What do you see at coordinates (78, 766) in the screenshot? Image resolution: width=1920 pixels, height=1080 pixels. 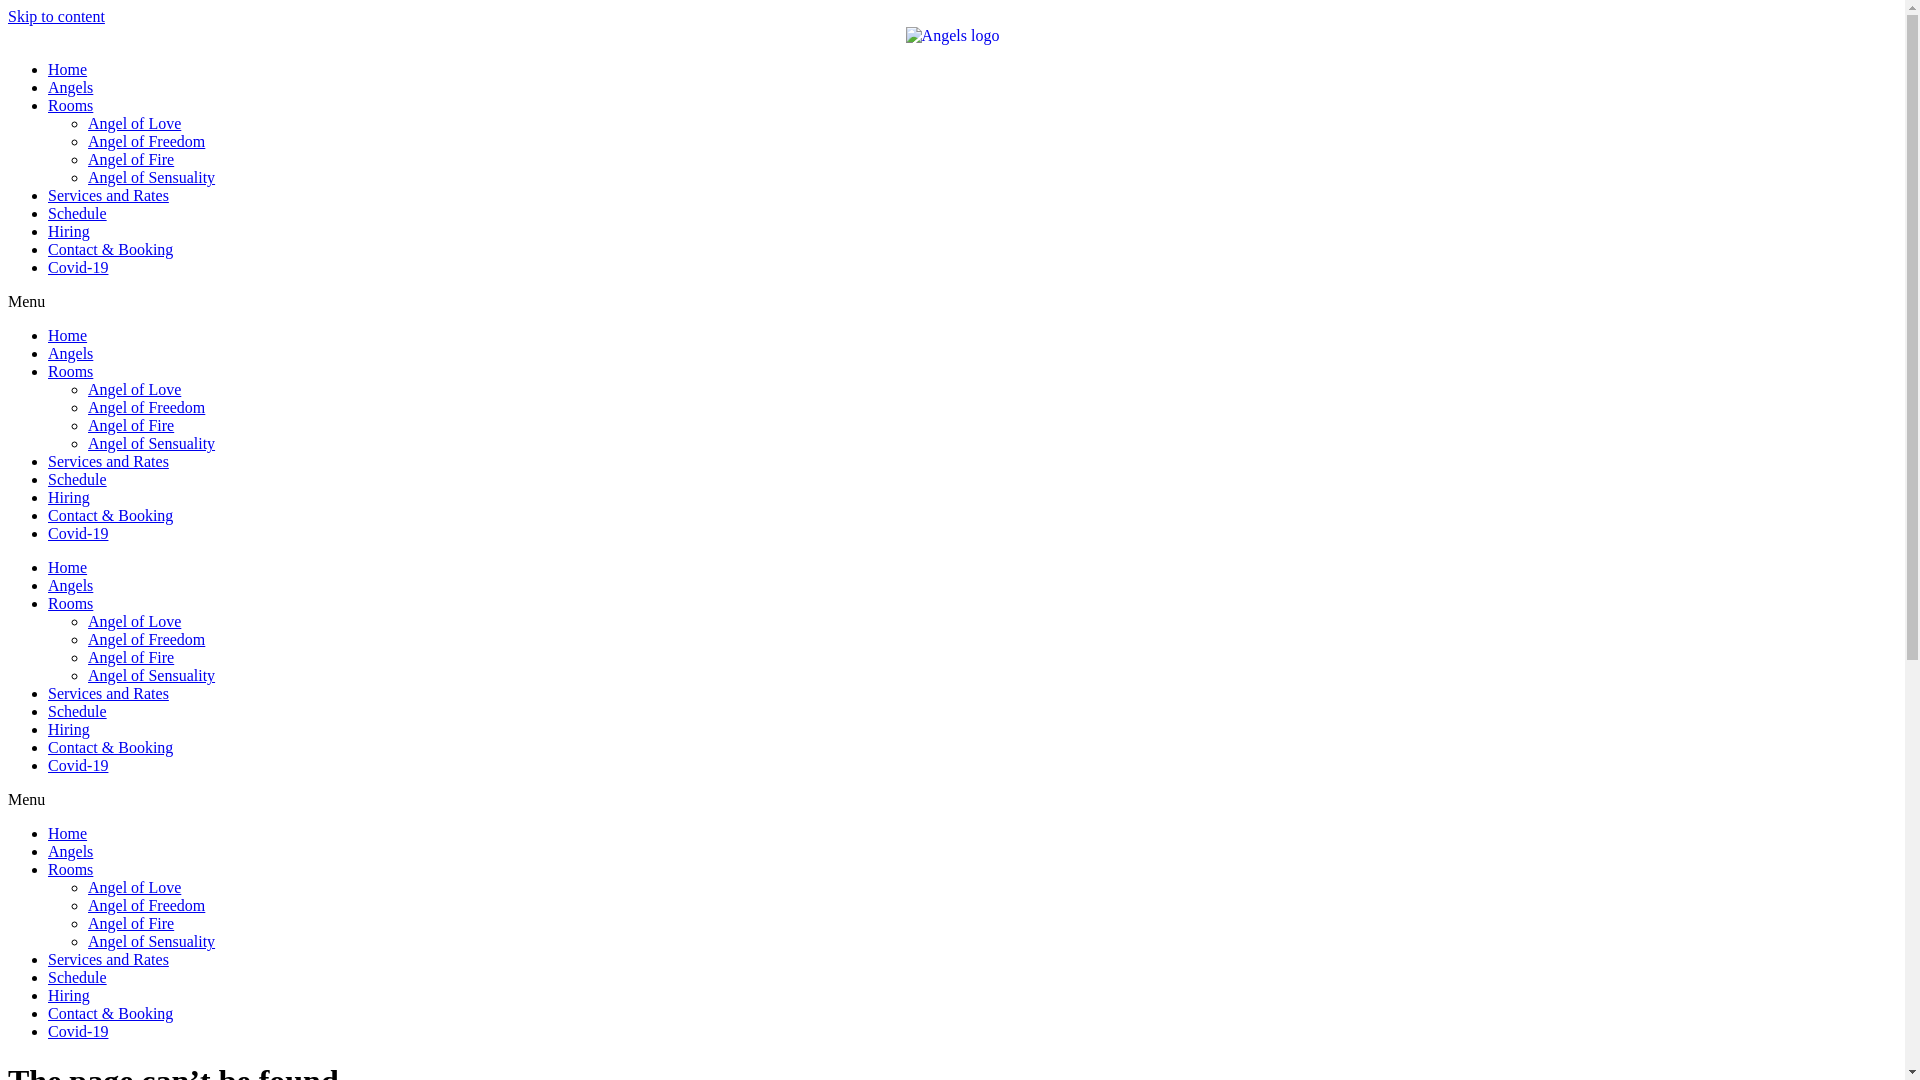 I see `Covid-19` at bounding box center [78, 766].